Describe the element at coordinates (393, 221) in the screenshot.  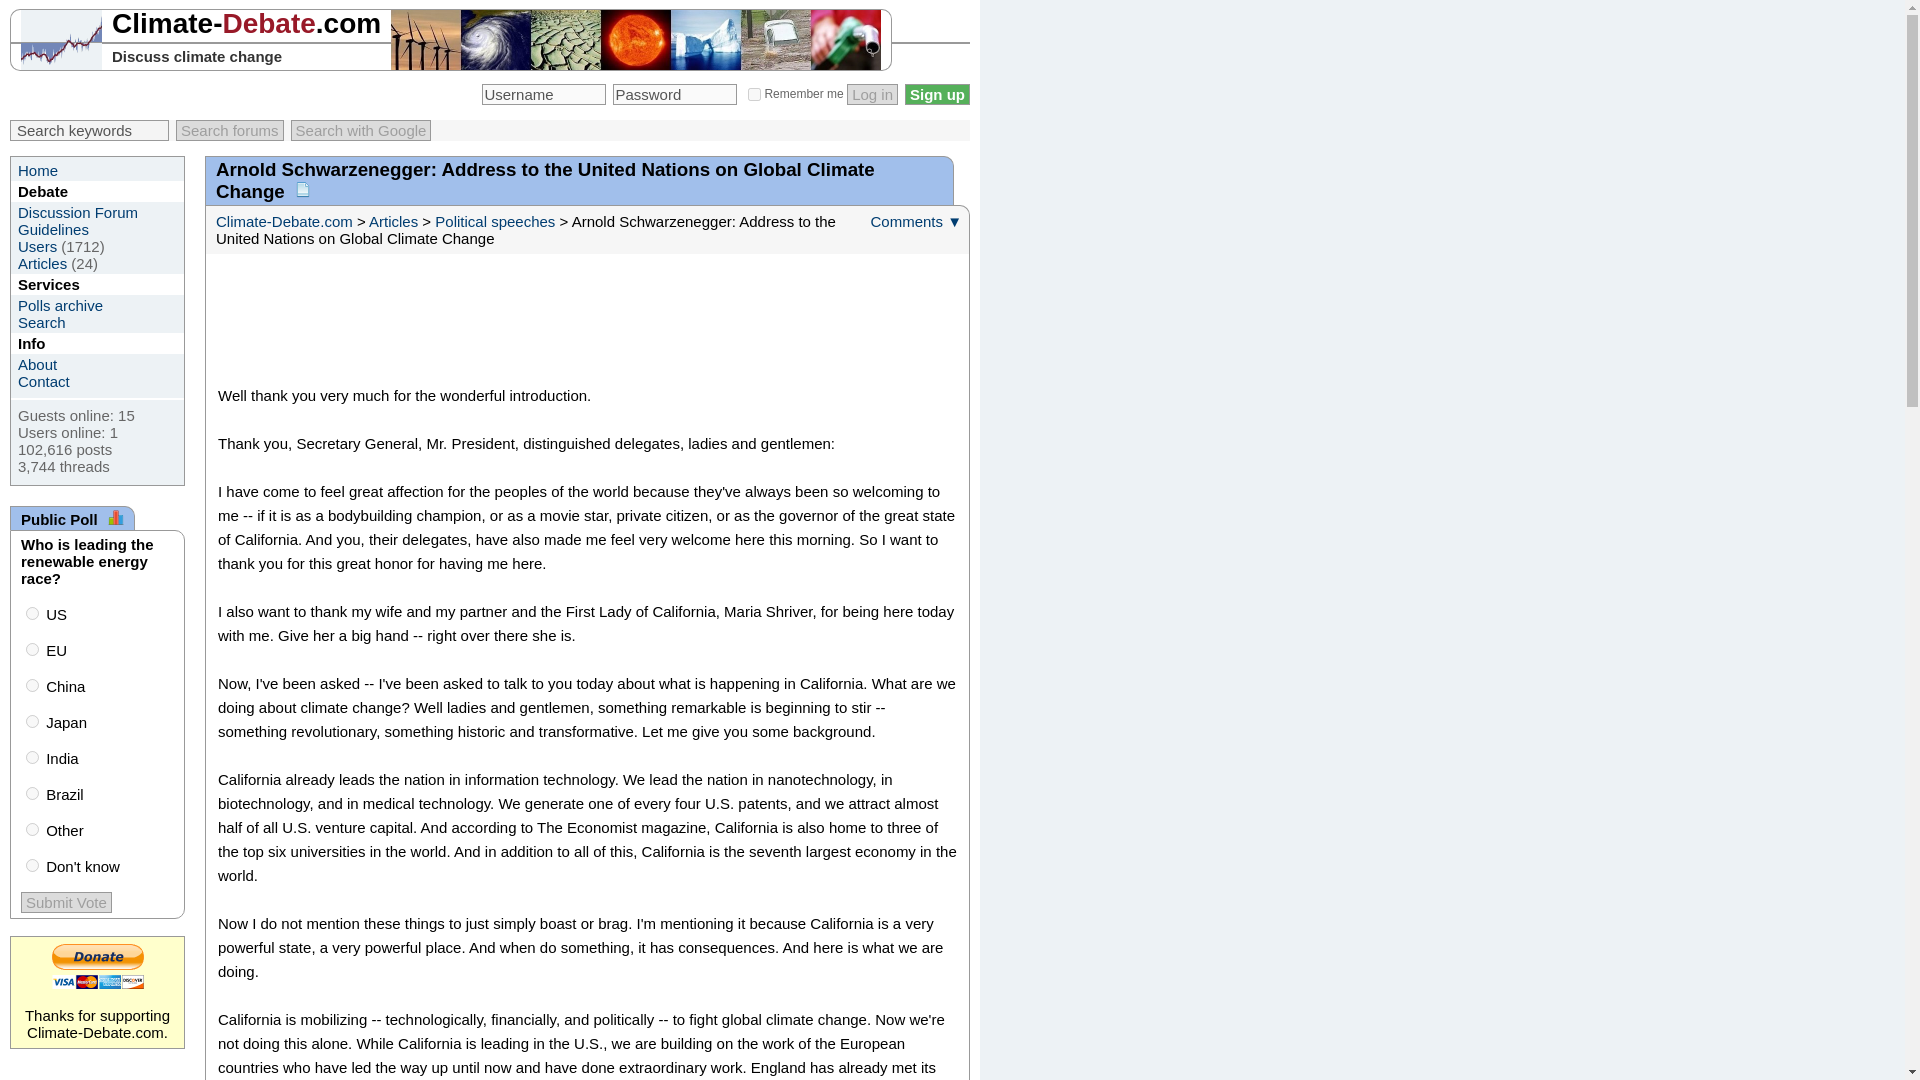
I see `Articles` at that location.